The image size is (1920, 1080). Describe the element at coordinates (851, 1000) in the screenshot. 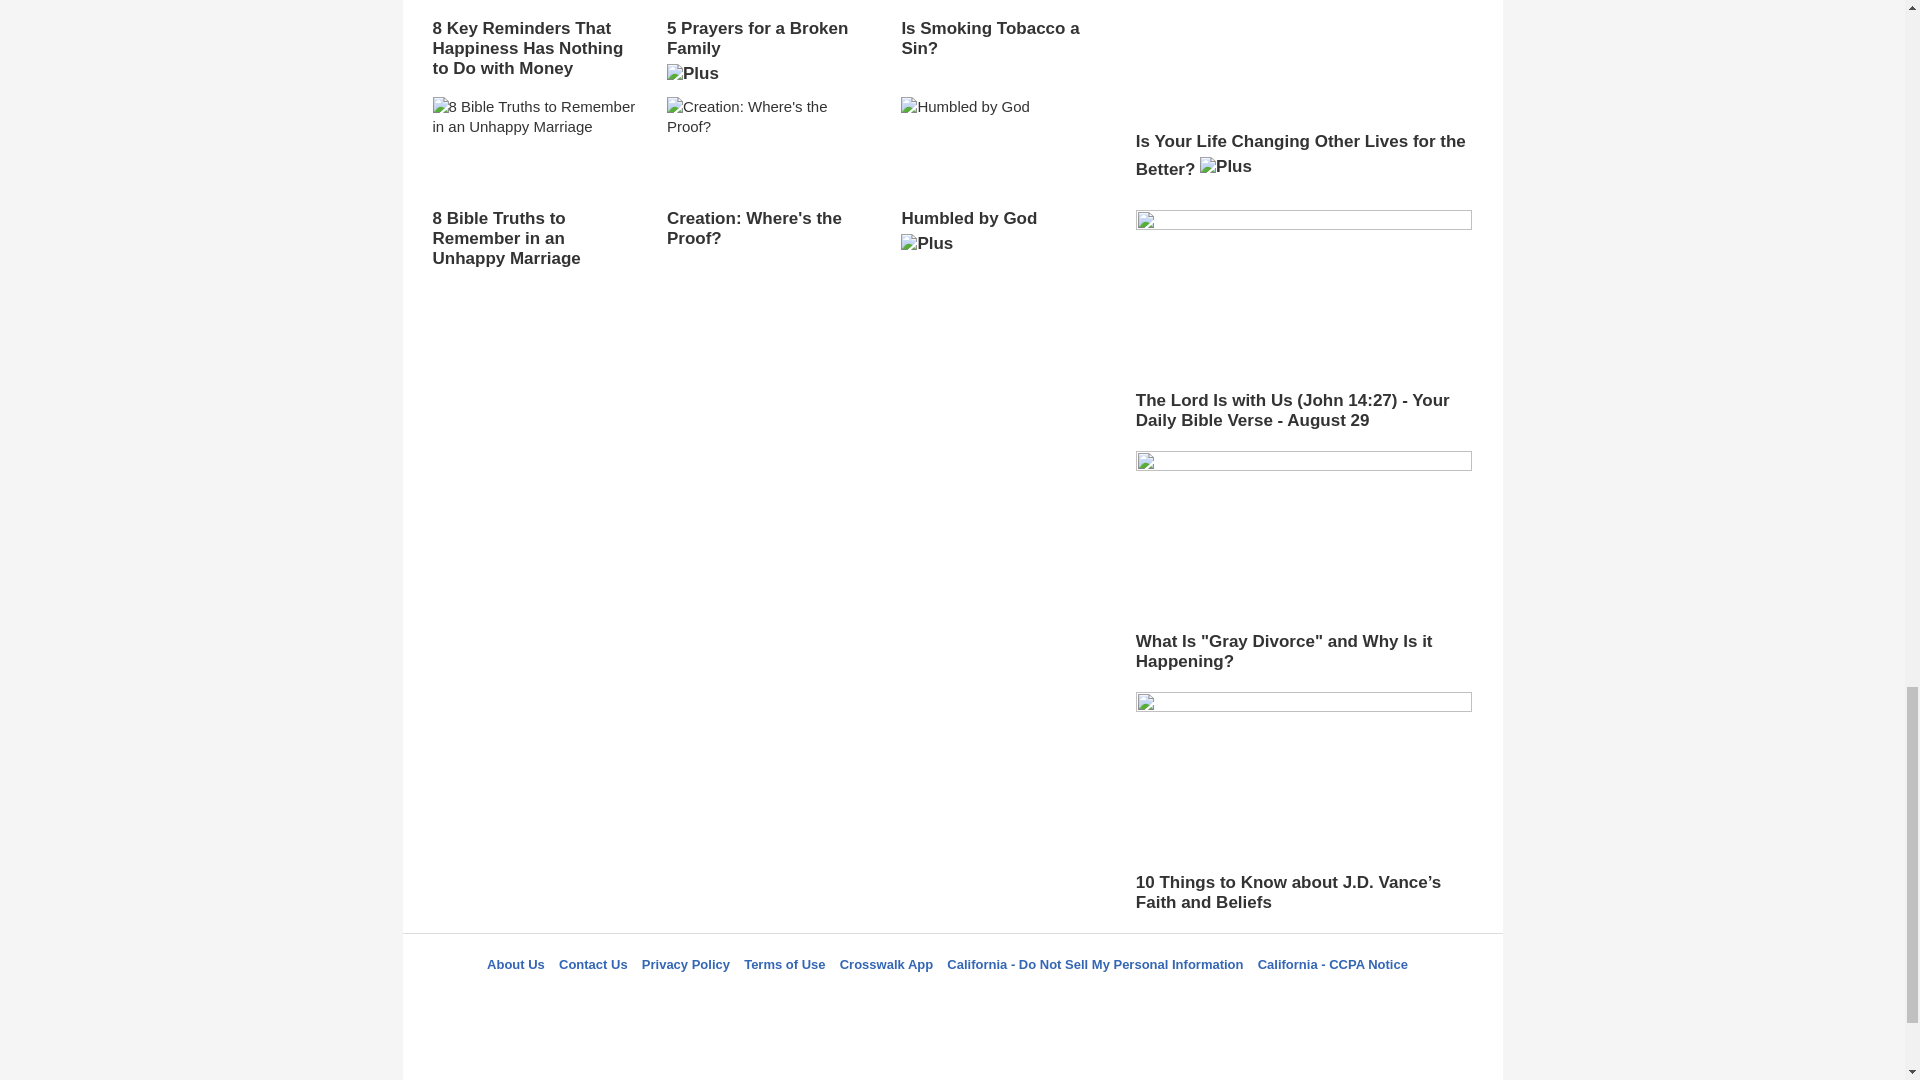

I see `Facebook` at that location.